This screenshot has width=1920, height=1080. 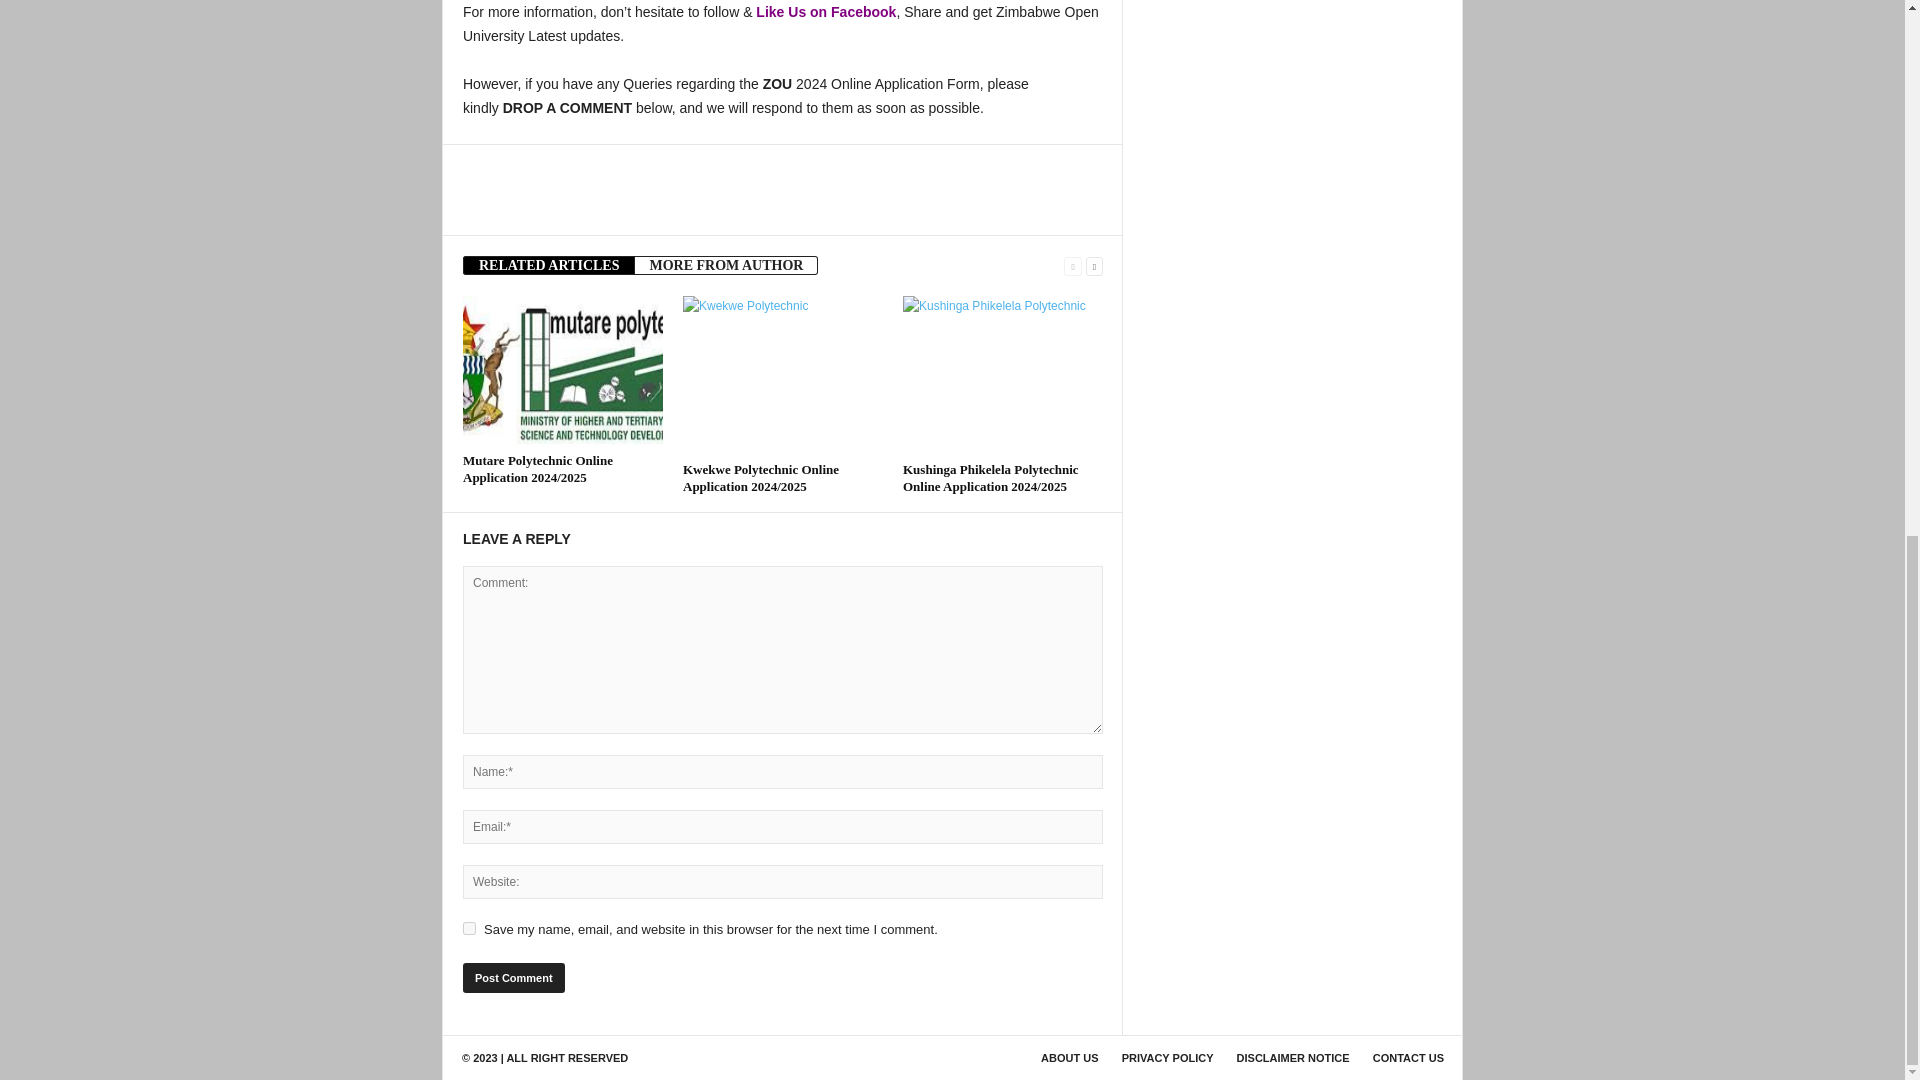 I want to click on yes, so click(x=469, y=928).